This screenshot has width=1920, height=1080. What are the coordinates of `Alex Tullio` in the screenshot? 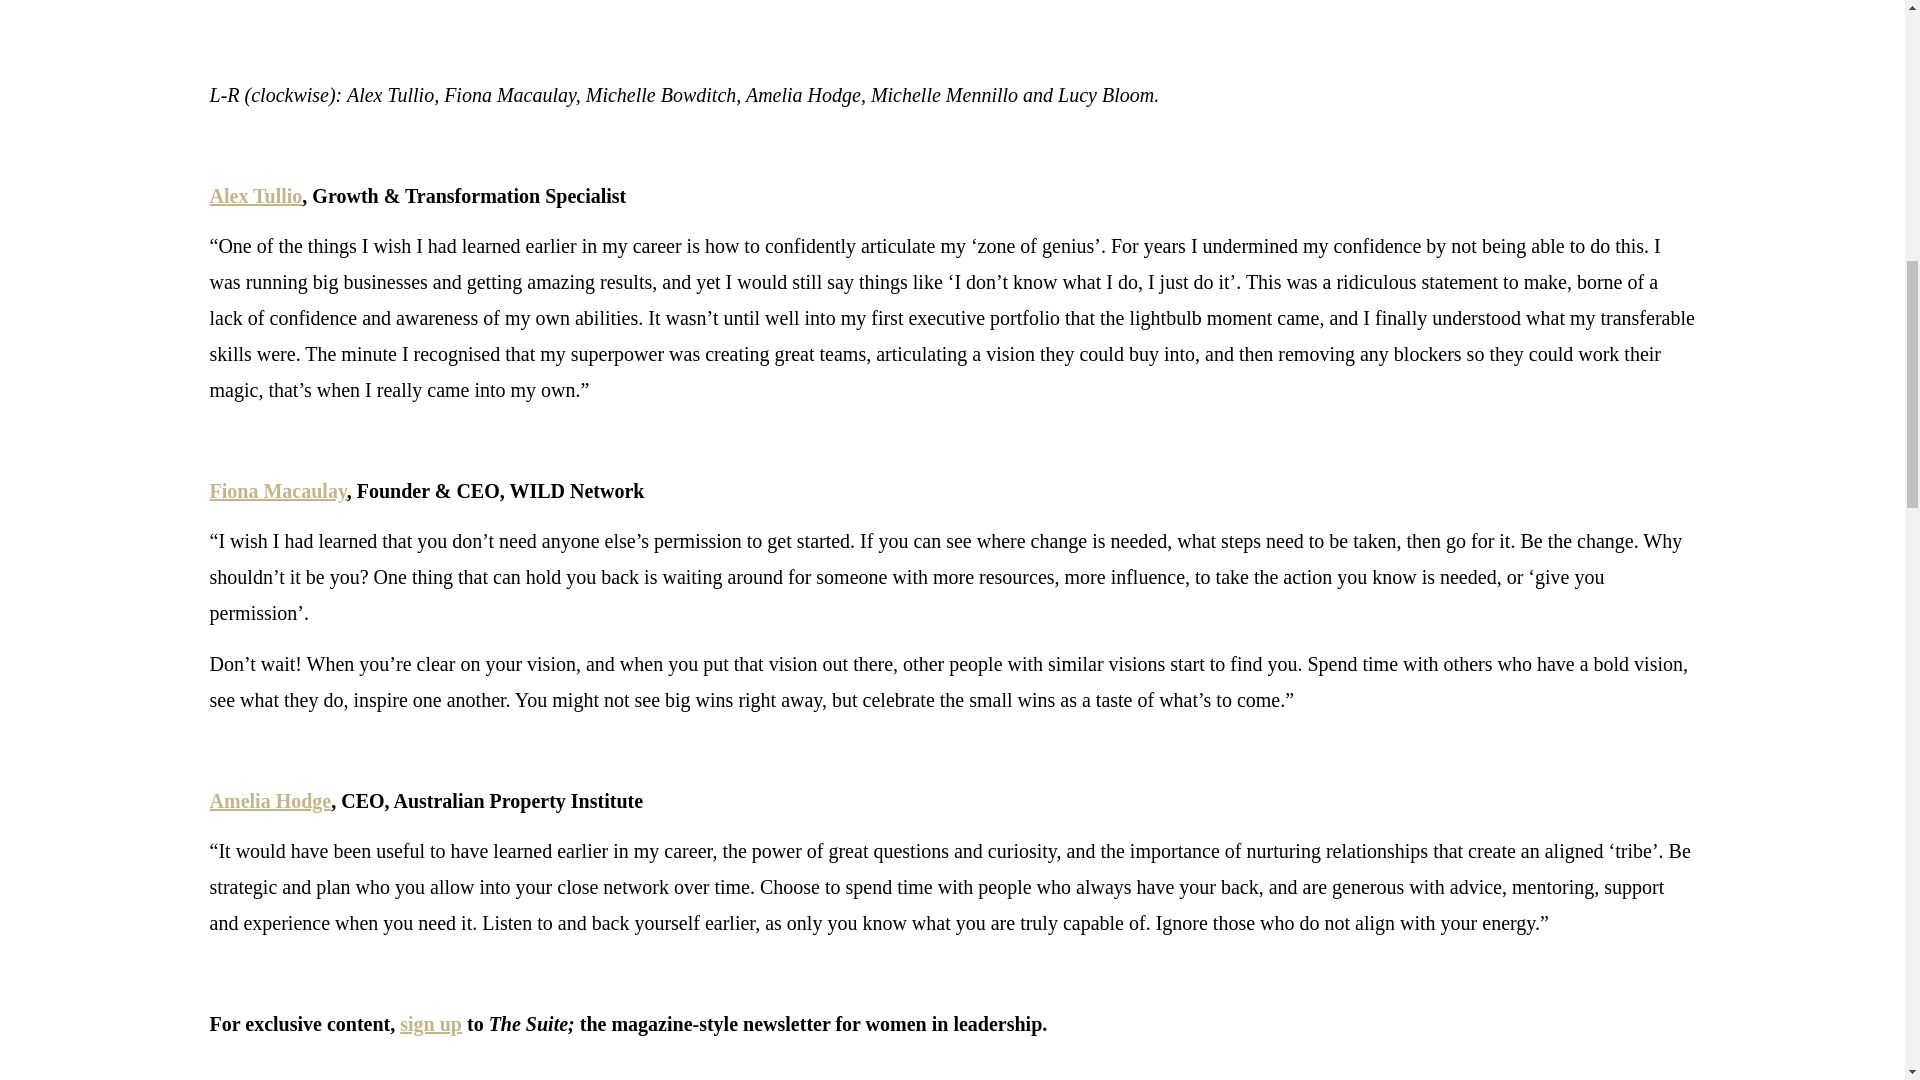 It's located at (256, 196).